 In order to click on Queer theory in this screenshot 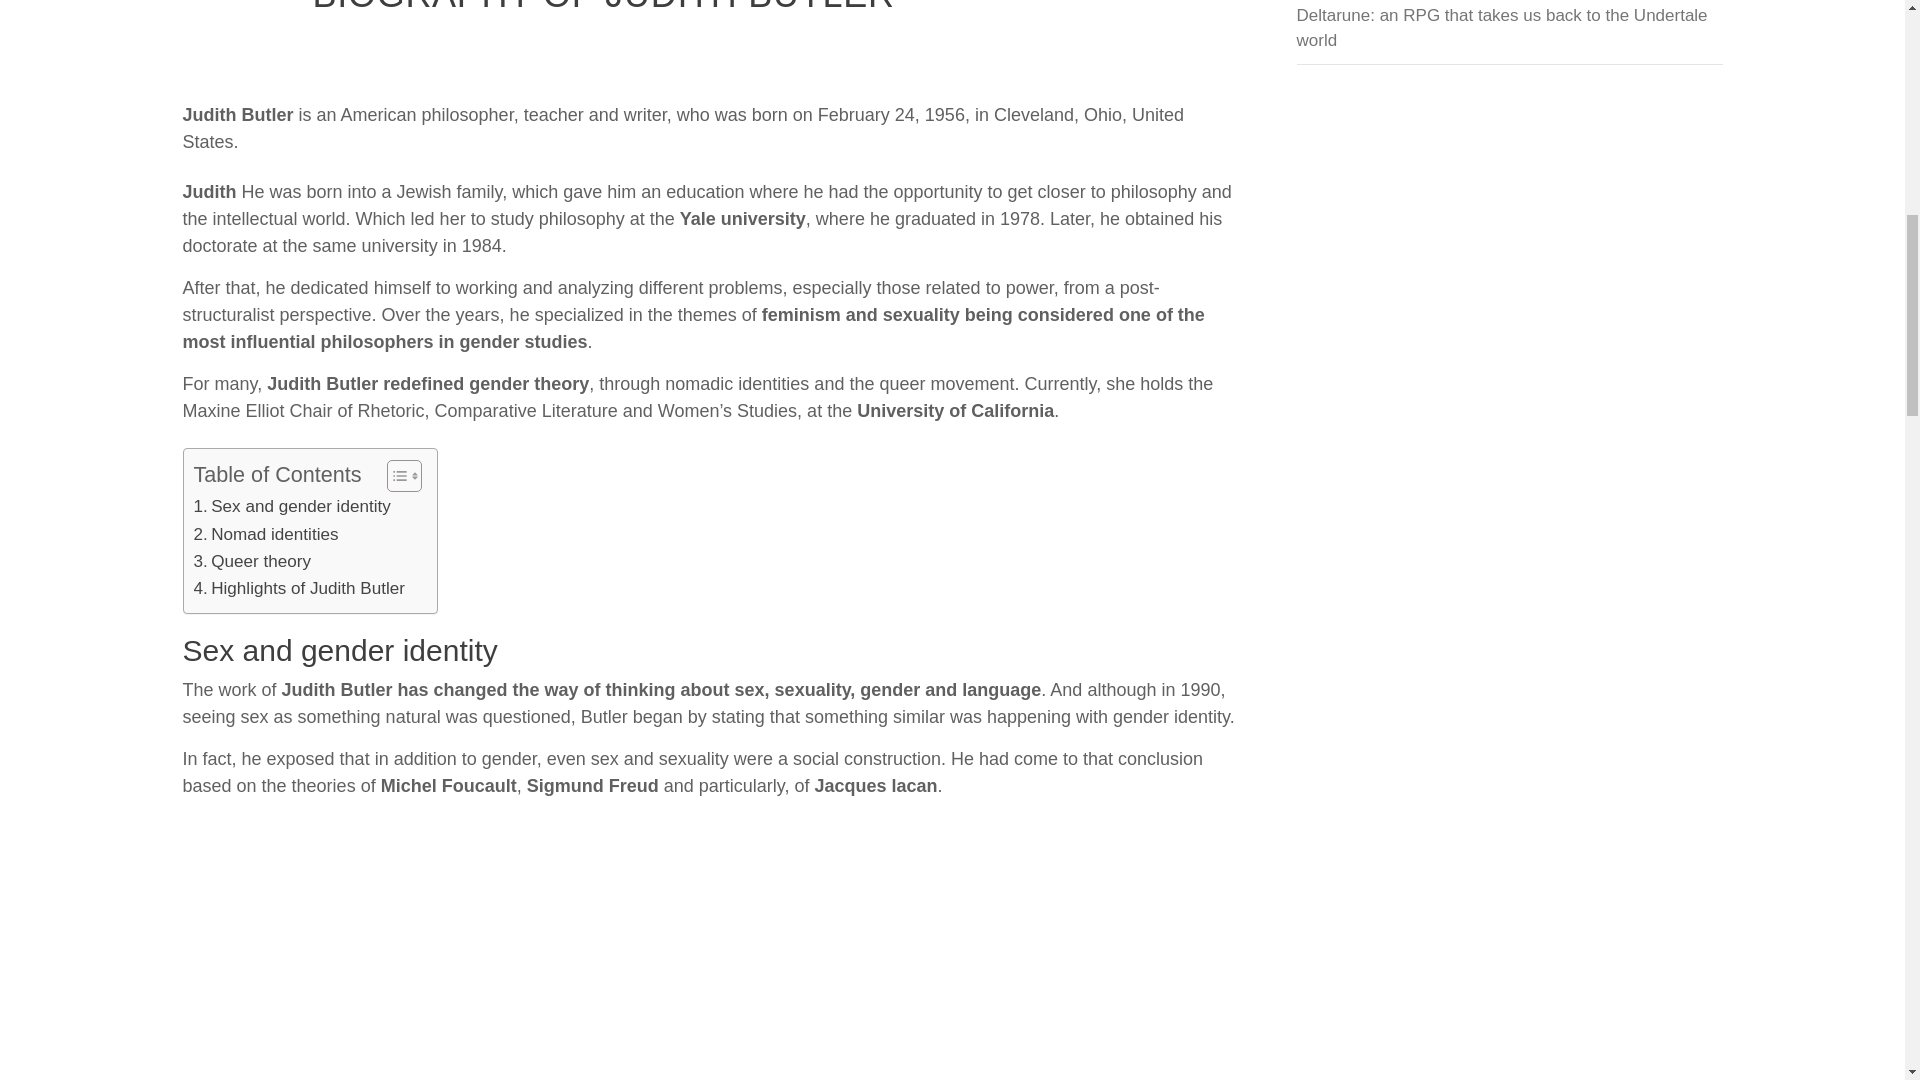, I will do `click(252, 560)`.